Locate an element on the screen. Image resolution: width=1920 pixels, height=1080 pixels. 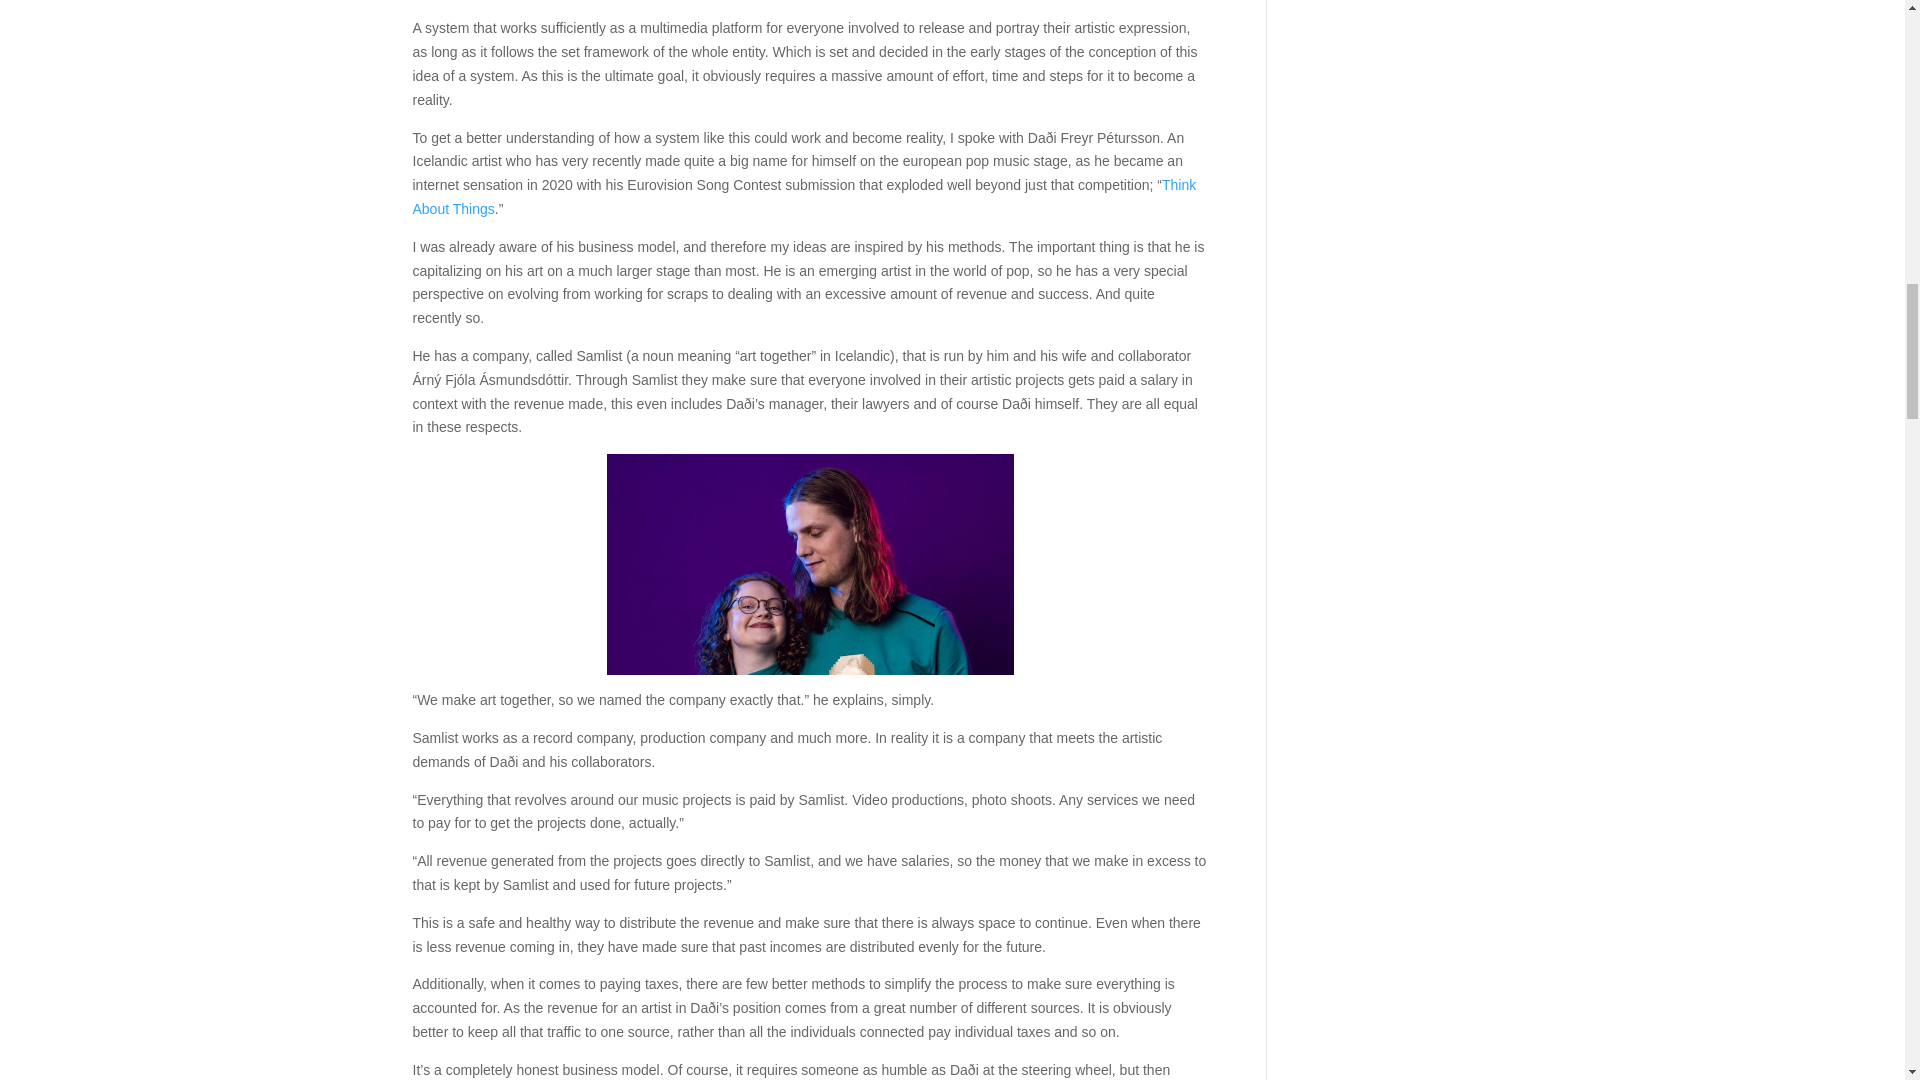
Think About Things is located at coordinates (804, 197).